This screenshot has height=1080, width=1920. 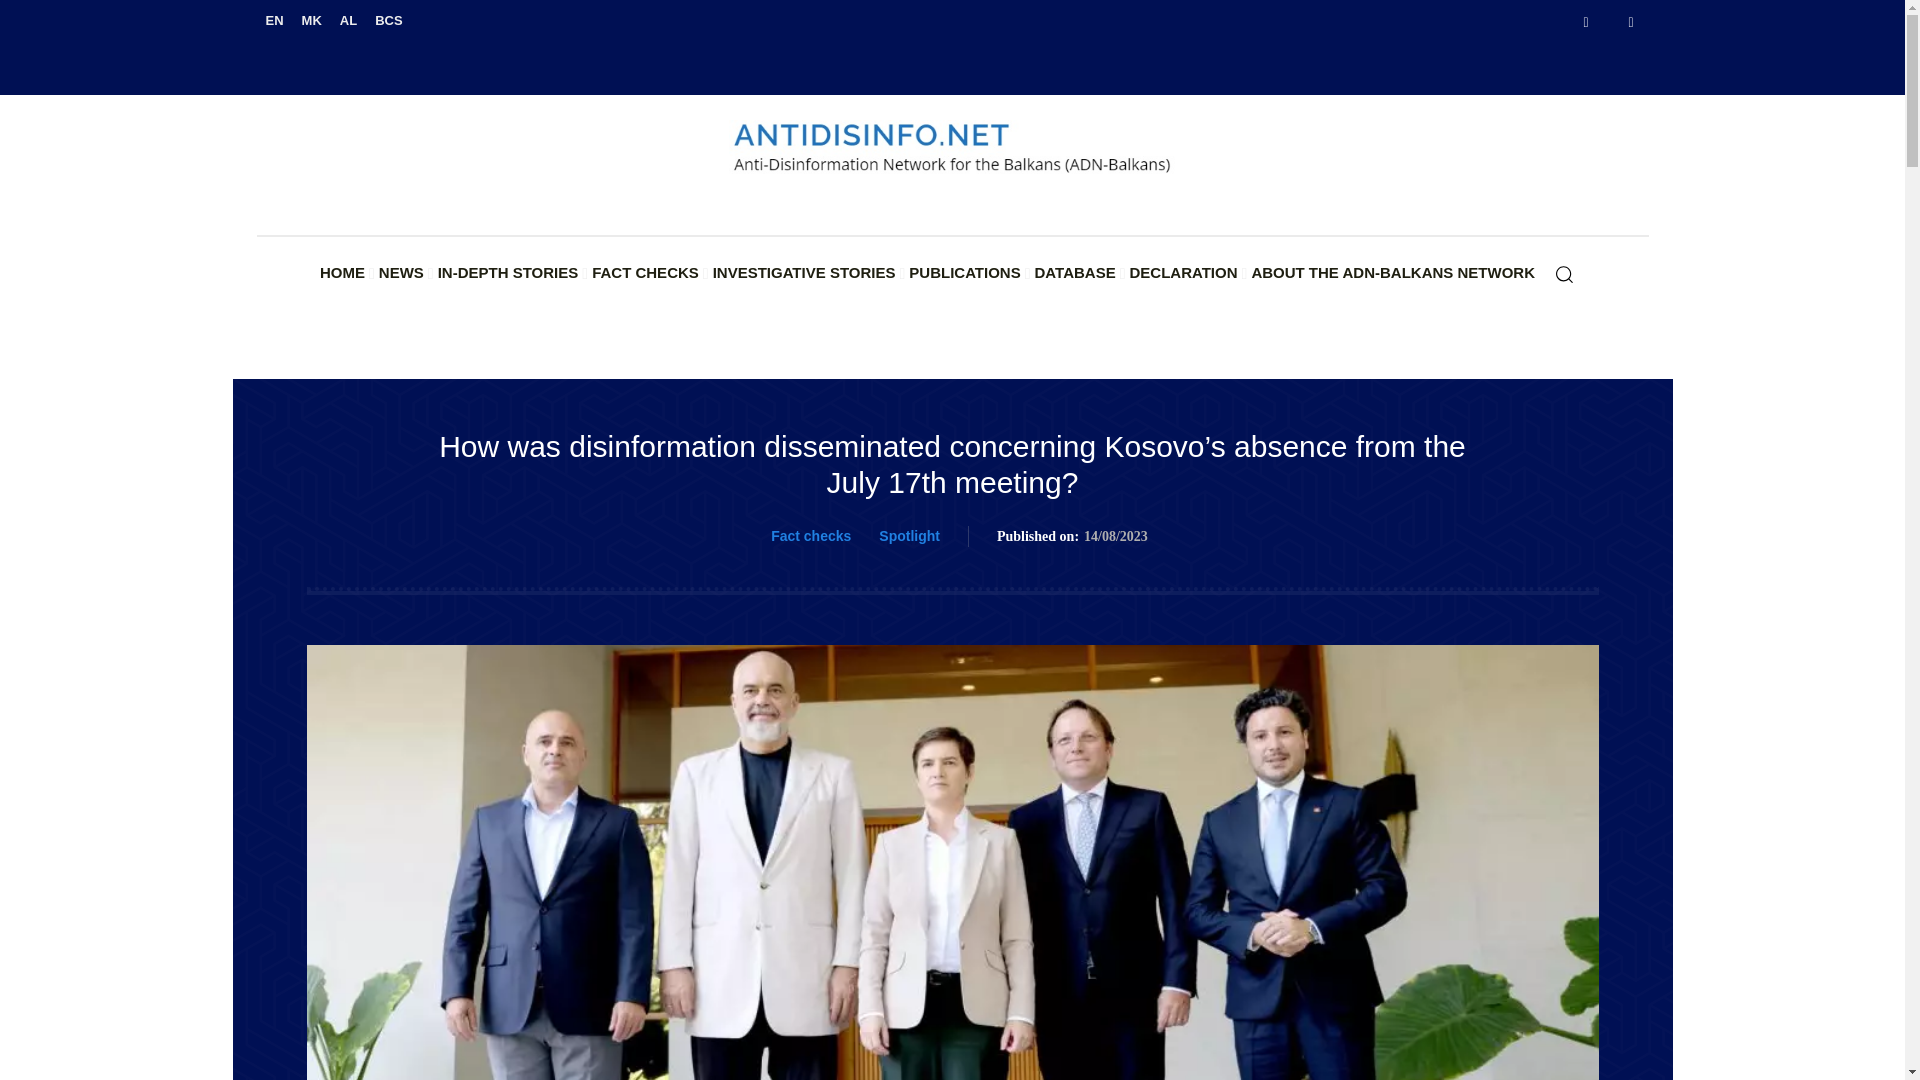 What do you see at coordinates (342, 273) in the screenshot?
I see `HOME` at bounding box center [342, 273].